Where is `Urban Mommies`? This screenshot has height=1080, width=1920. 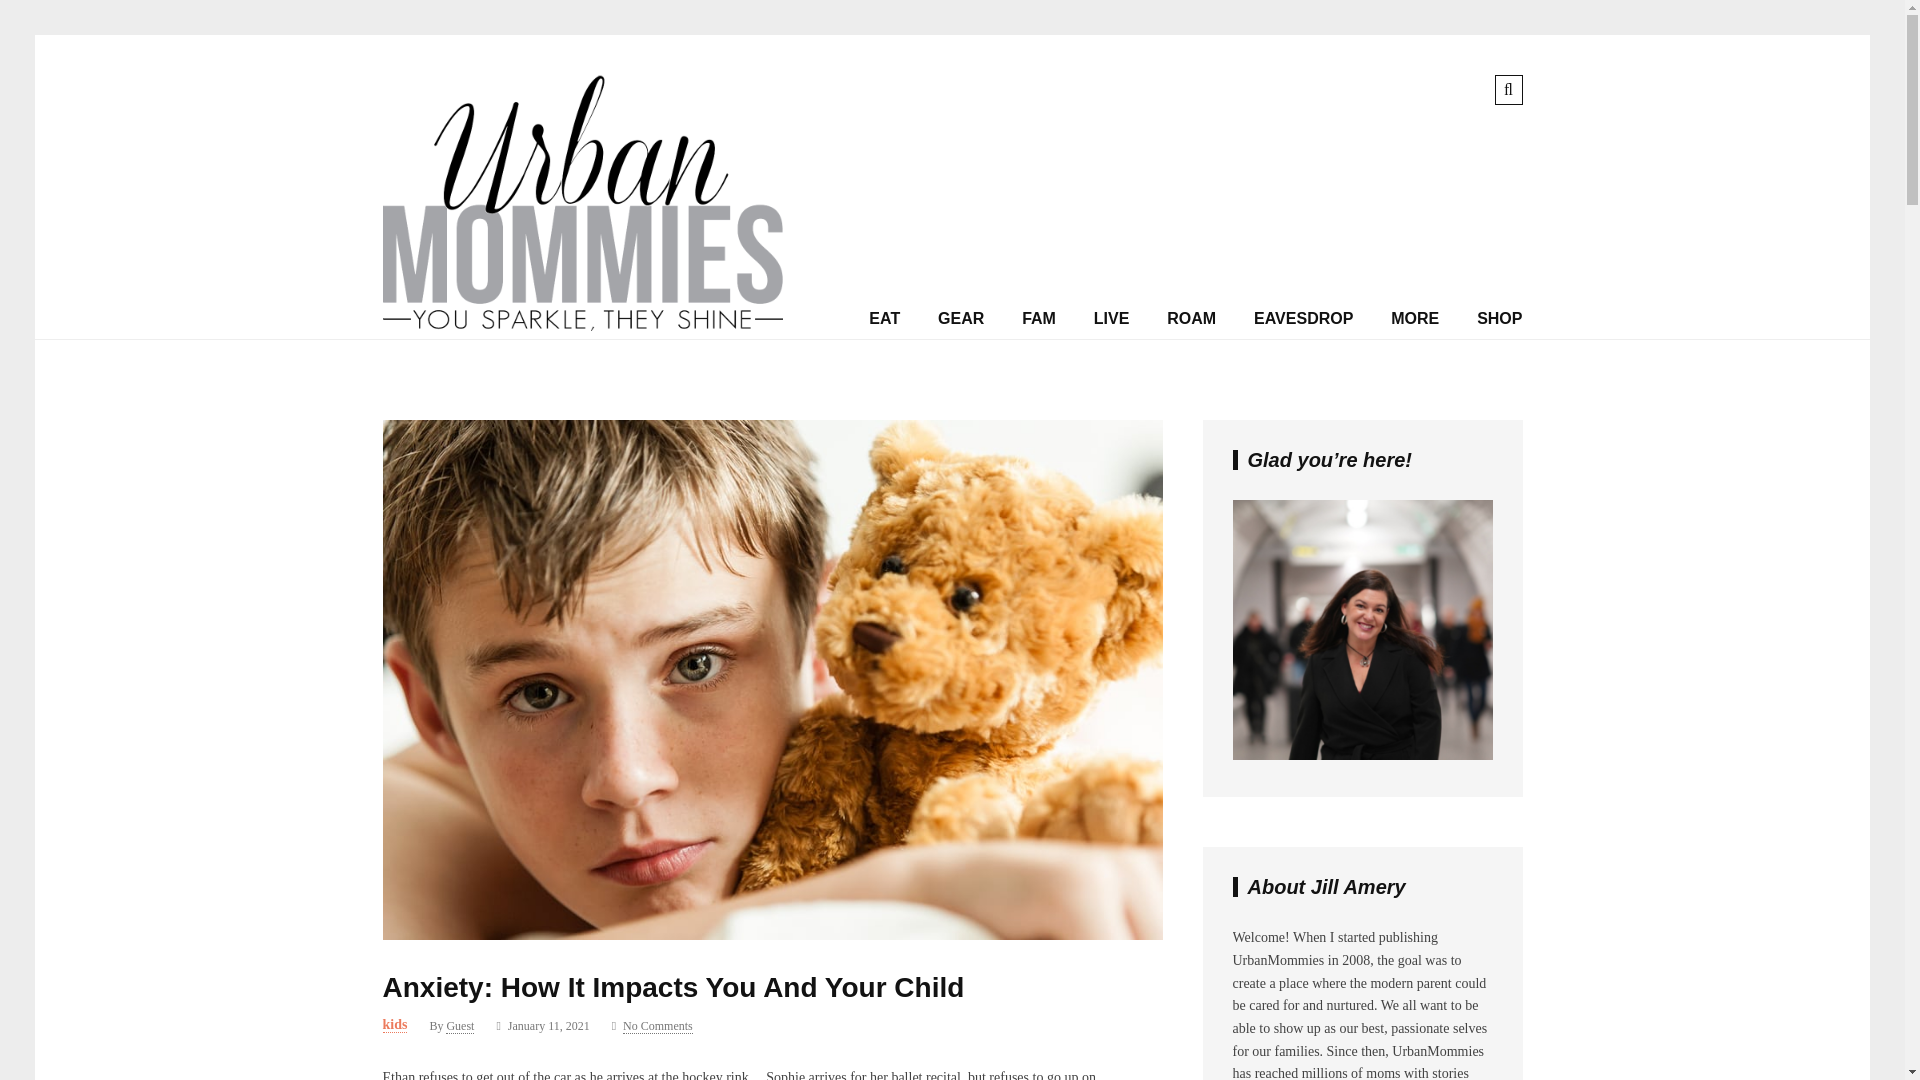
Urban Mommies is located at coordinates (582, 326).